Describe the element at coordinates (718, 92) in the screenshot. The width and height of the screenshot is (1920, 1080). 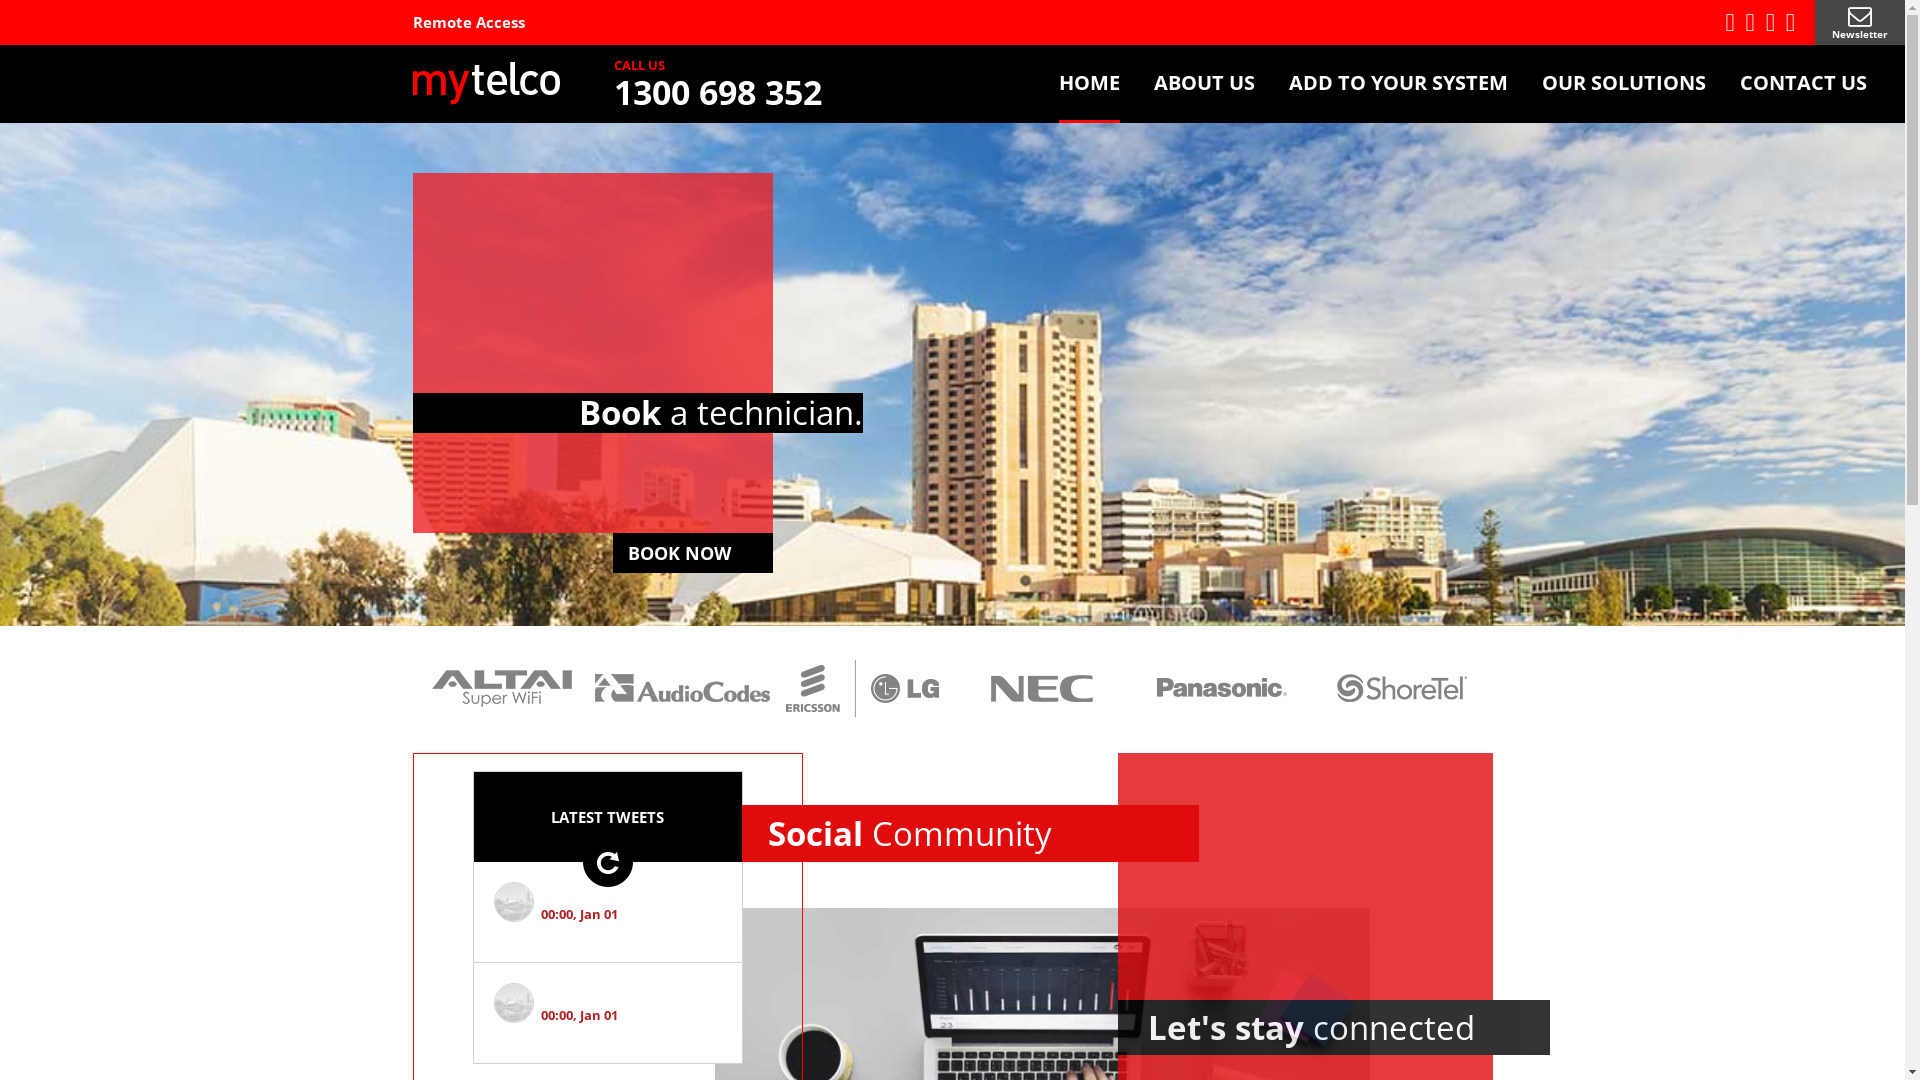
I see `1300 698 352` at that location.